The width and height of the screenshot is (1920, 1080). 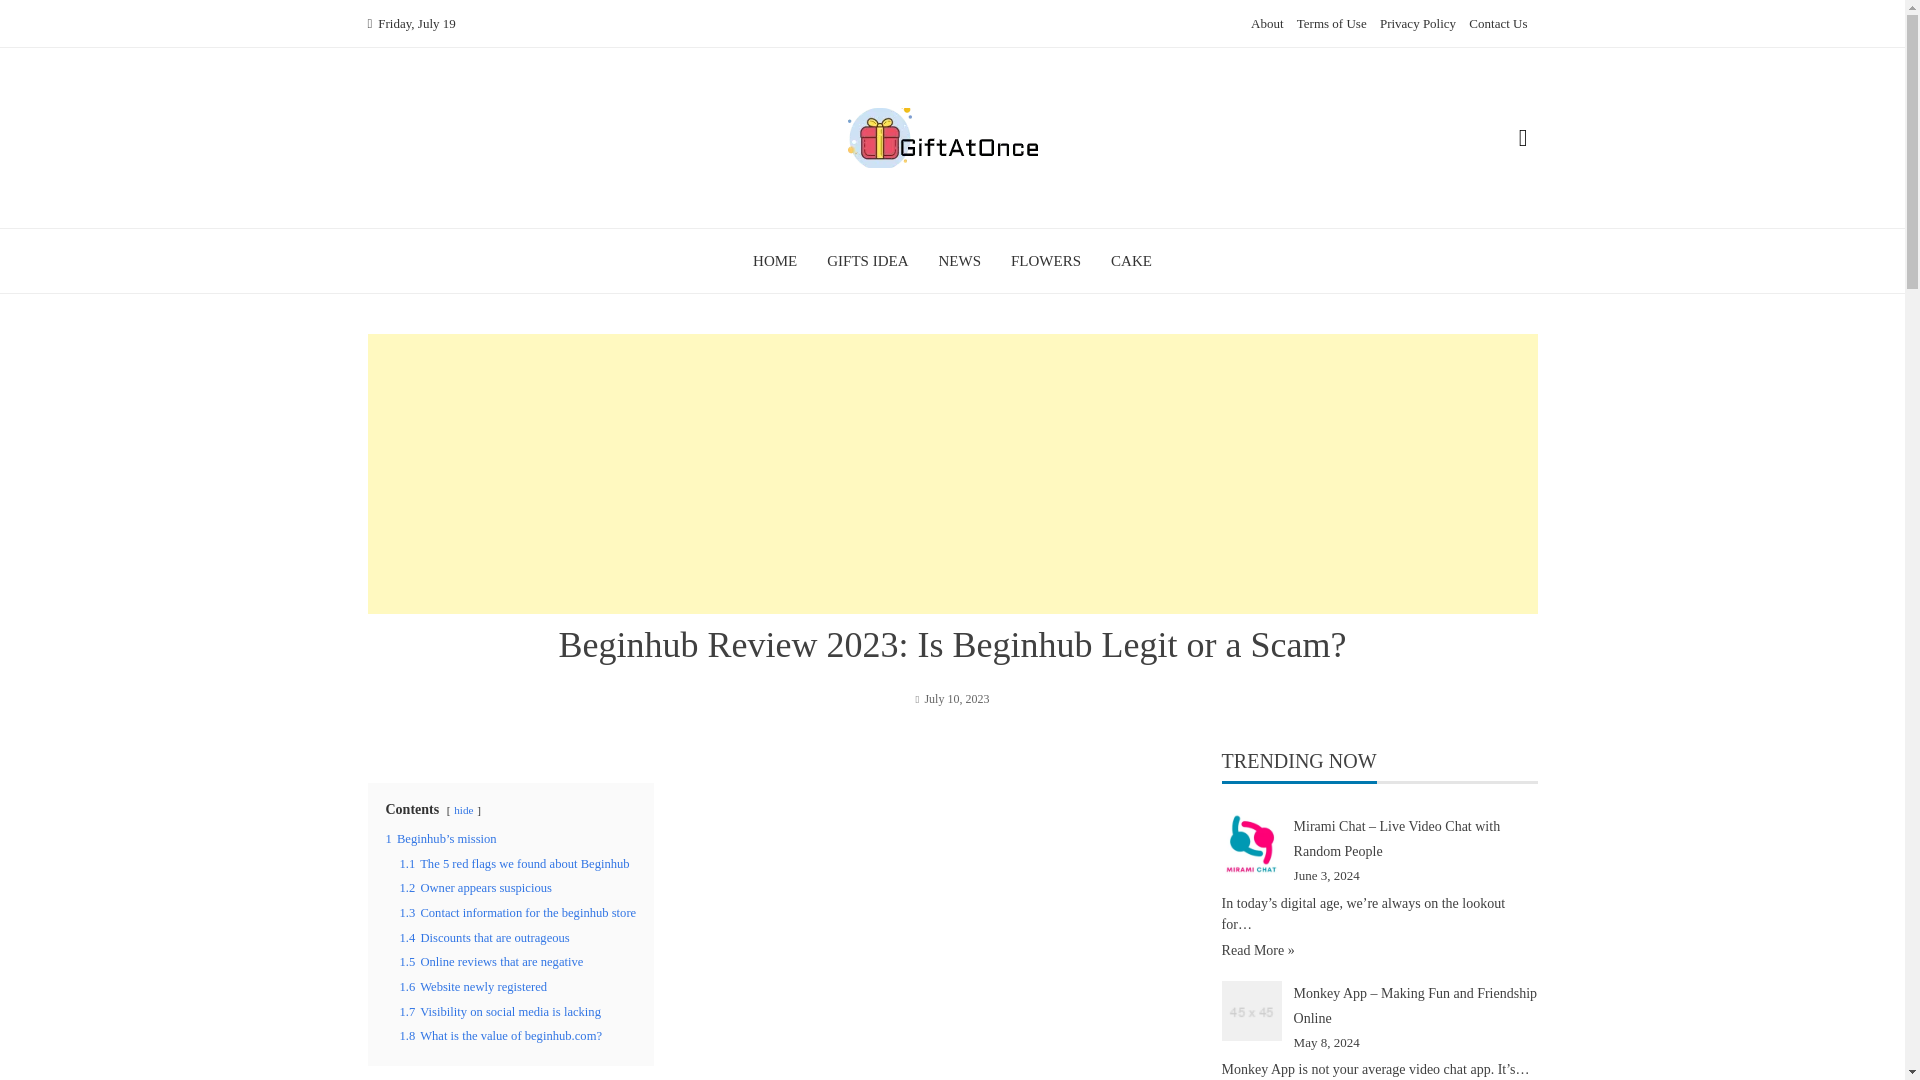 What do you see at coordinates (518, 913) in the screenshot?
I see `1.3 Contact information for the beginhub store` at bounding box center [518, 913].